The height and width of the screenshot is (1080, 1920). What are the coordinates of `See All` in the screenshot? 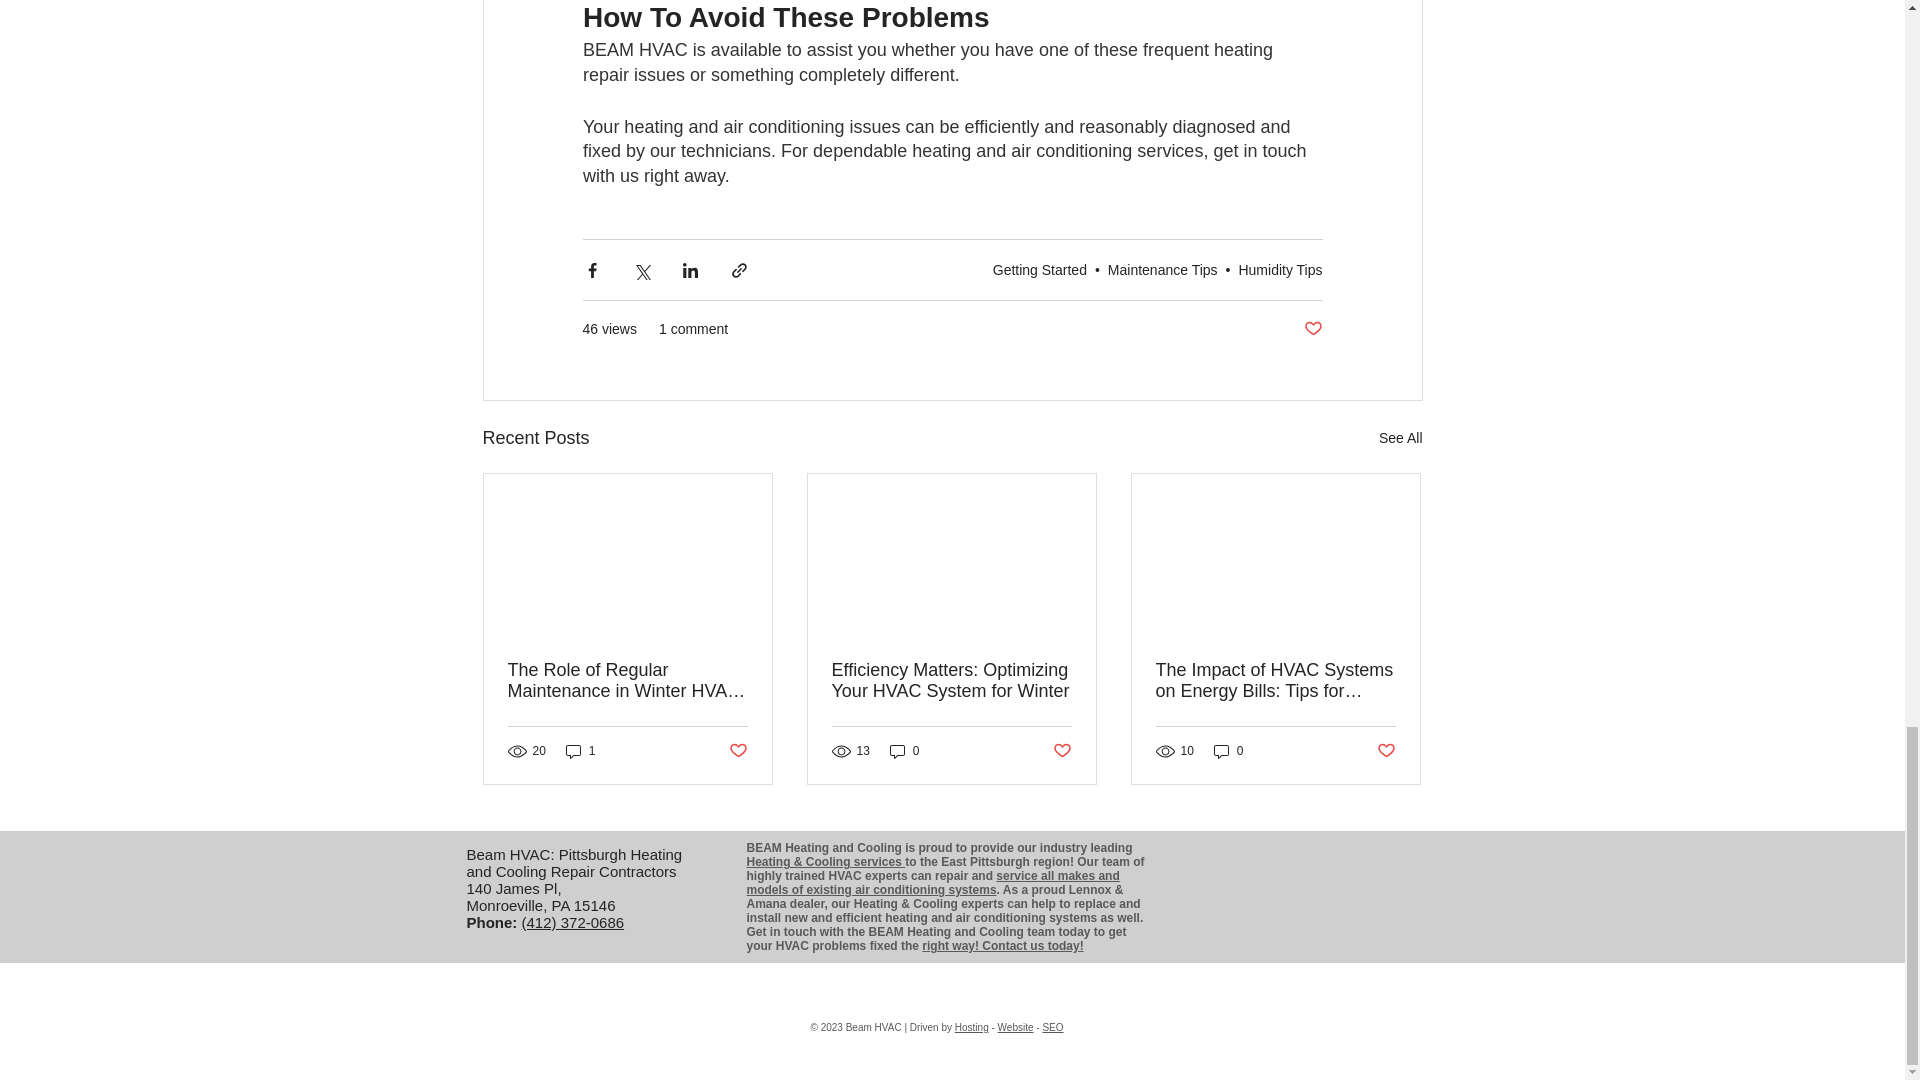 It's located at (1400, 438).